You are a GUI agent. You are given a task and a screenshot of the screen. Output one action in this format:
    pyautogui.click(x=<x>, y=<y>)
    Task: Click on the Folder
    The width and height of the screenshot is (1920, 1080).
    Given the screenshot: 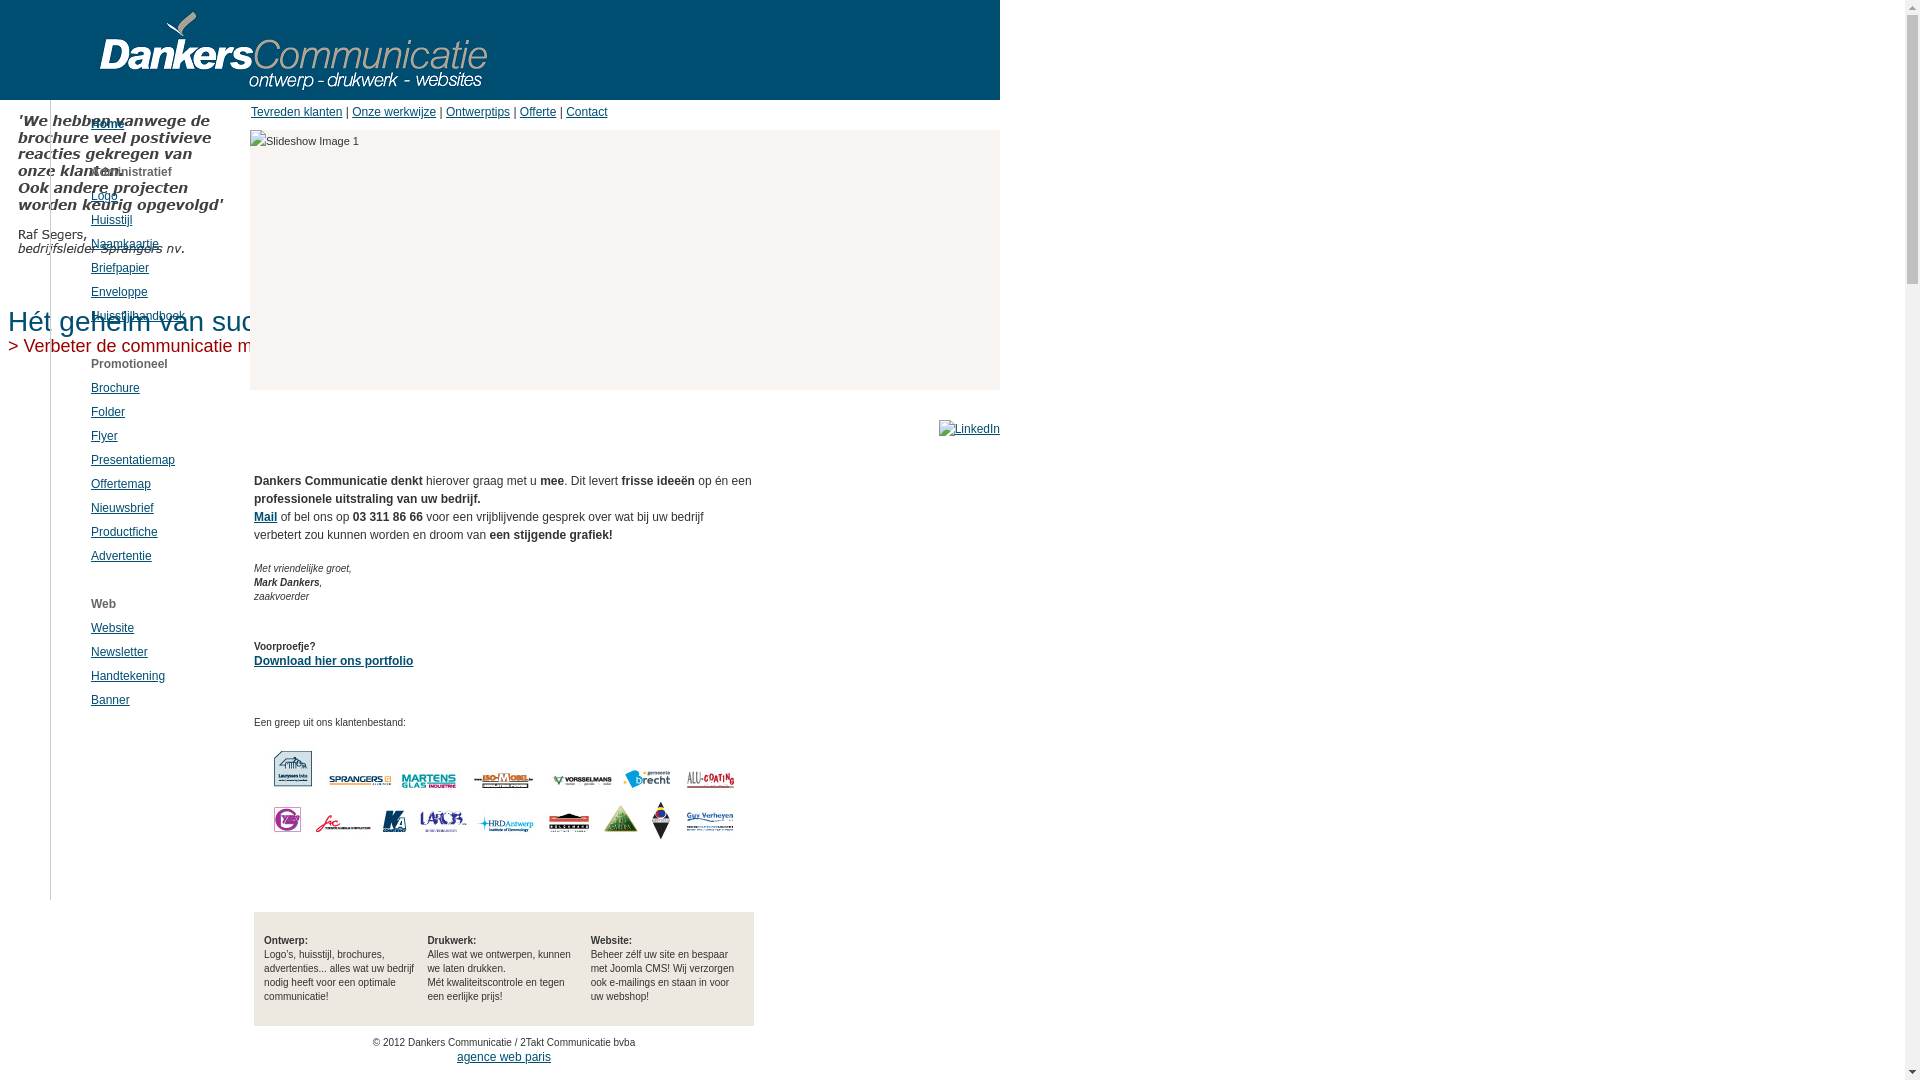 What is the action you would take?
    pyautogui.click(x=108, y=412)
    